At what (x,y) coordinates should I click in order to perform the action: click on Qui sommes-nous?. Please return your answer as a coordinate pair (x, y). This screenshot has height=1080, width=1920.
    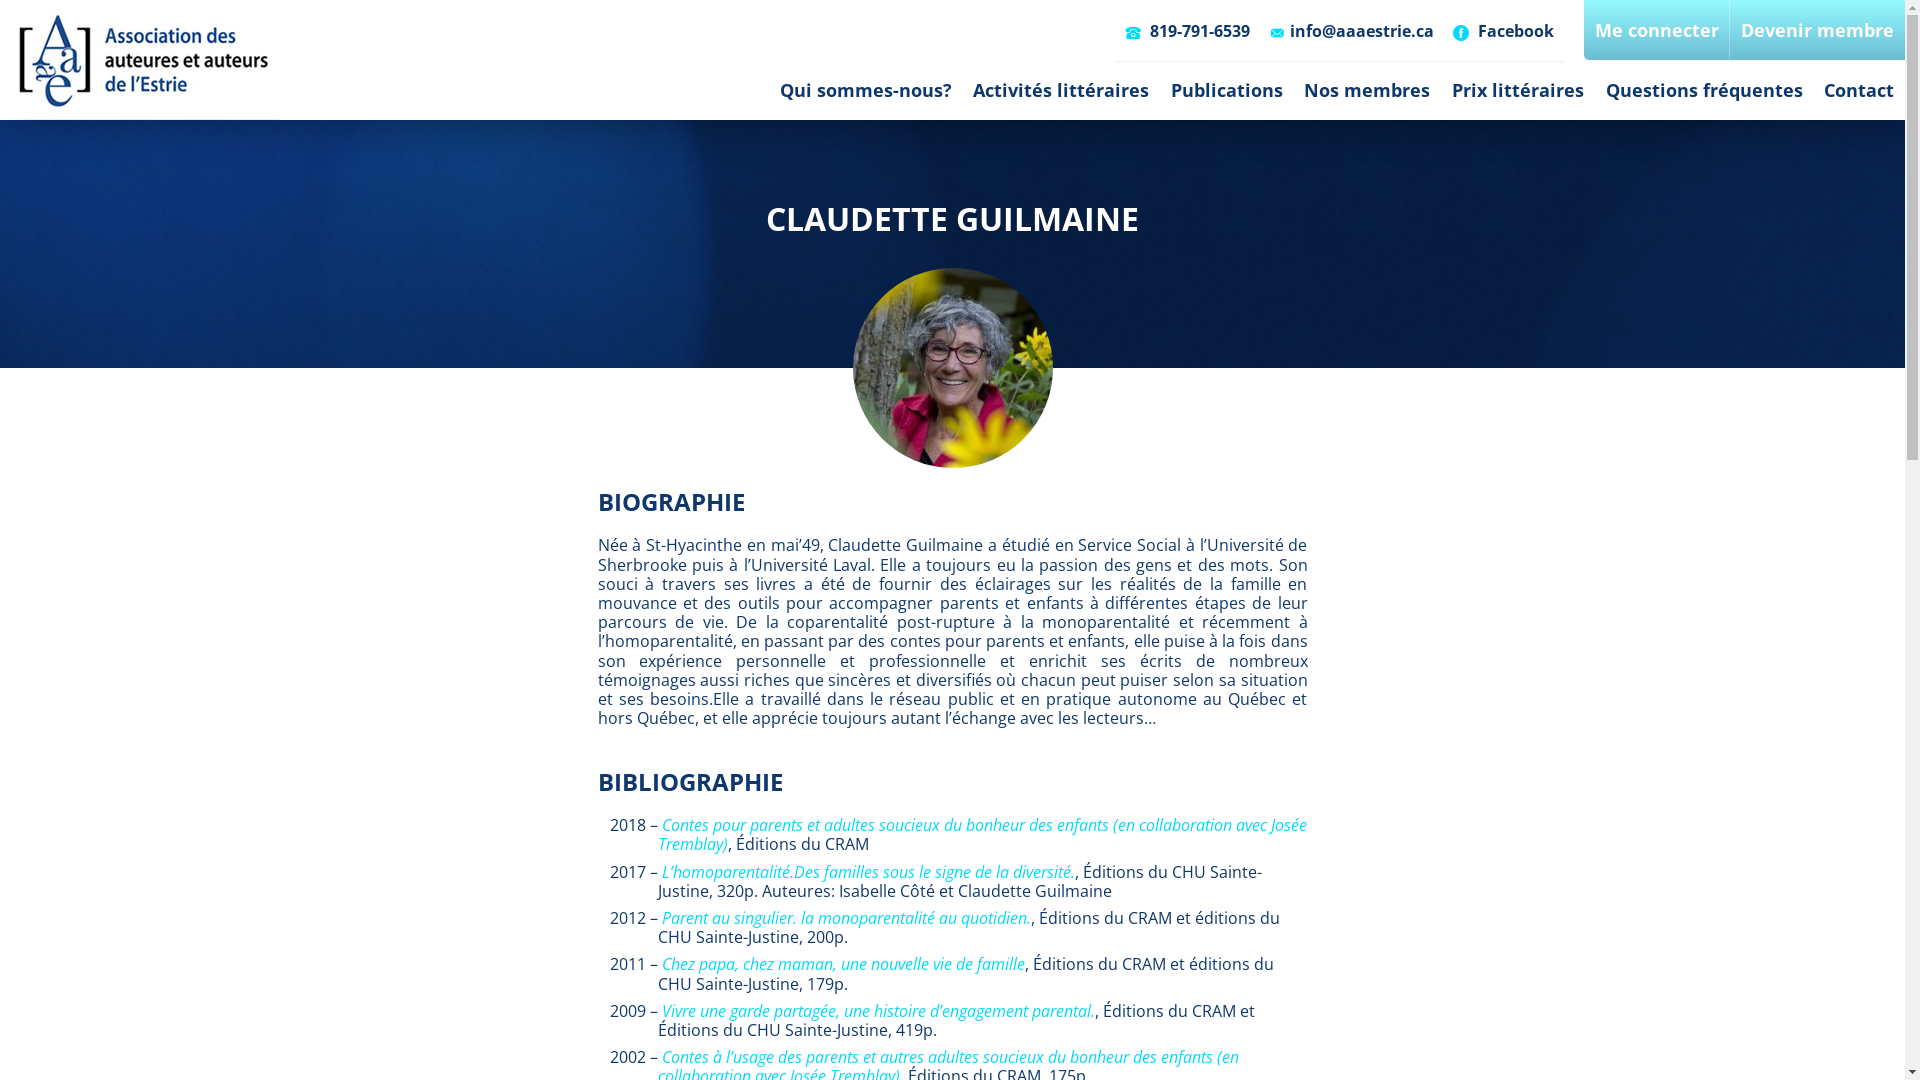
    Looking at the image, I should click on (866, 90).